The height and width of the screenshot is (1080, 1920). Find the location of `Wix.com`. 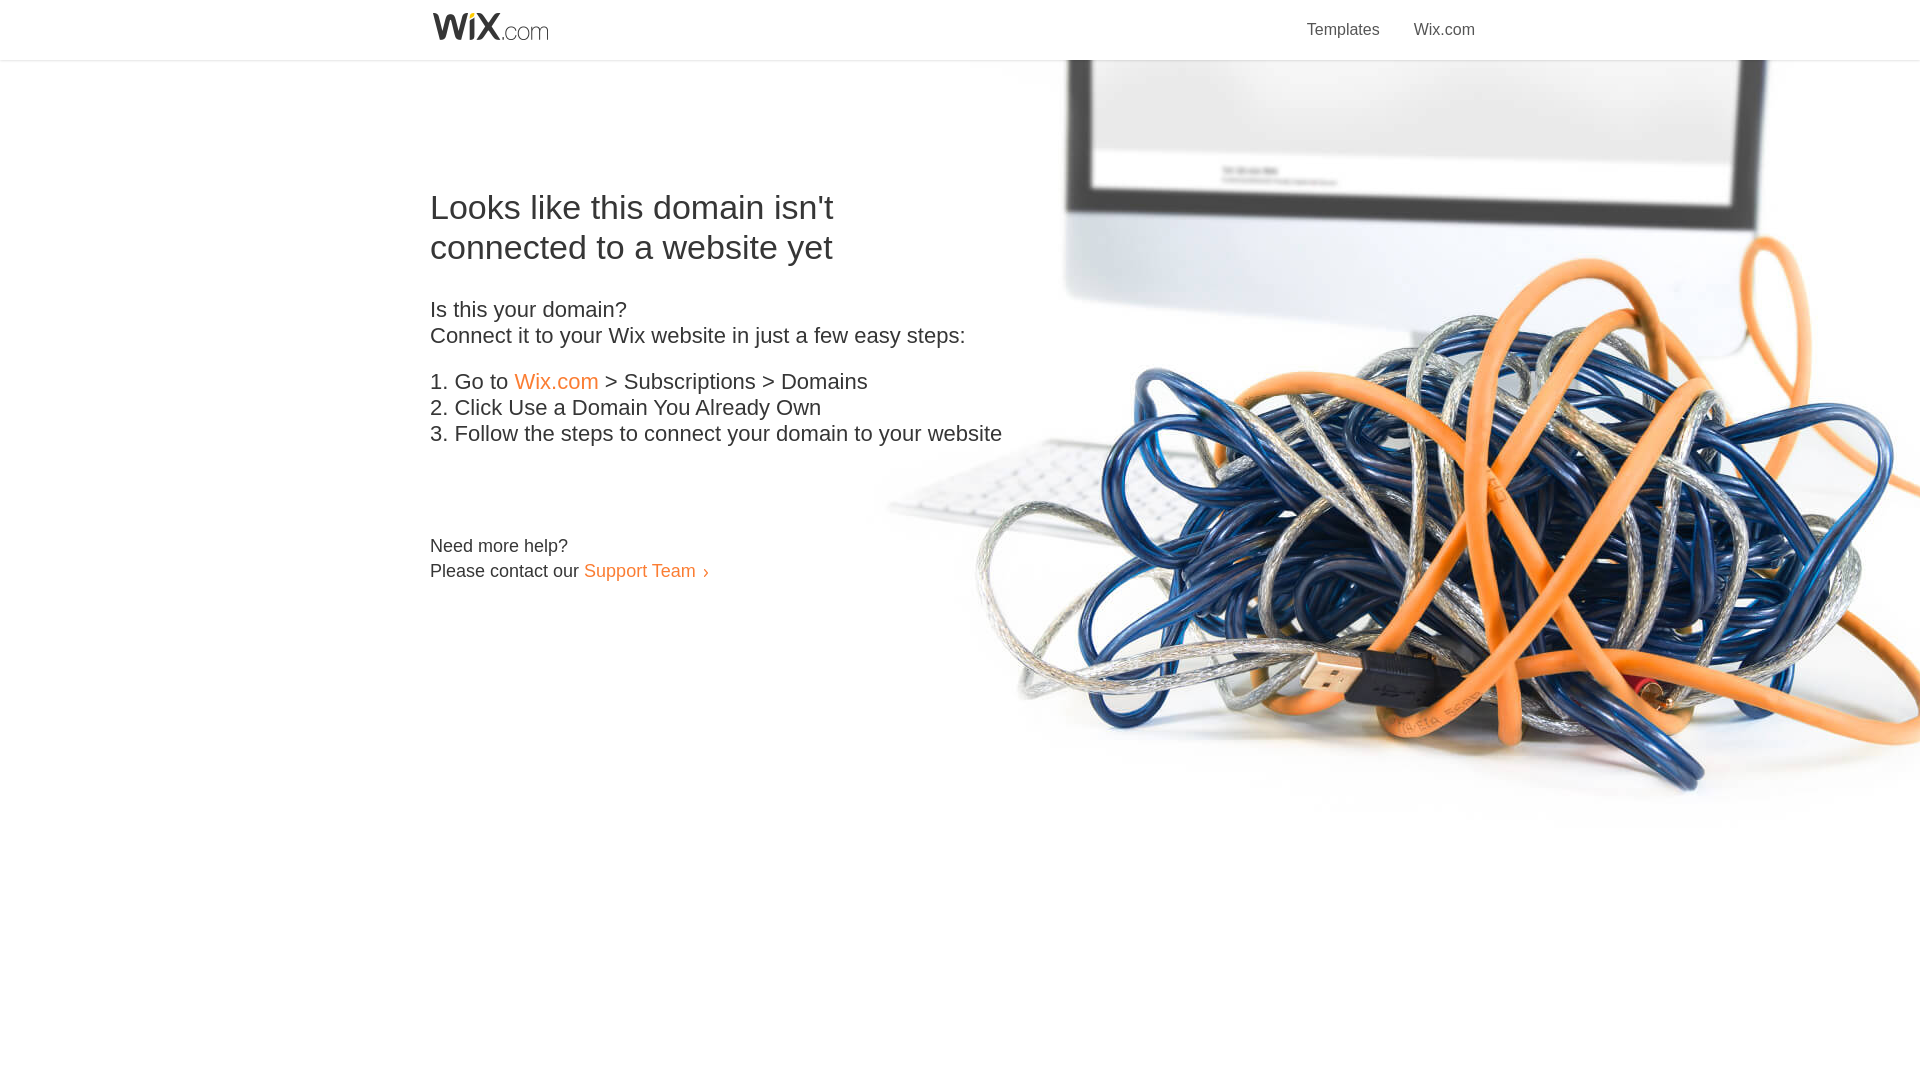

Wix.com is located at coordinates (556, 382).